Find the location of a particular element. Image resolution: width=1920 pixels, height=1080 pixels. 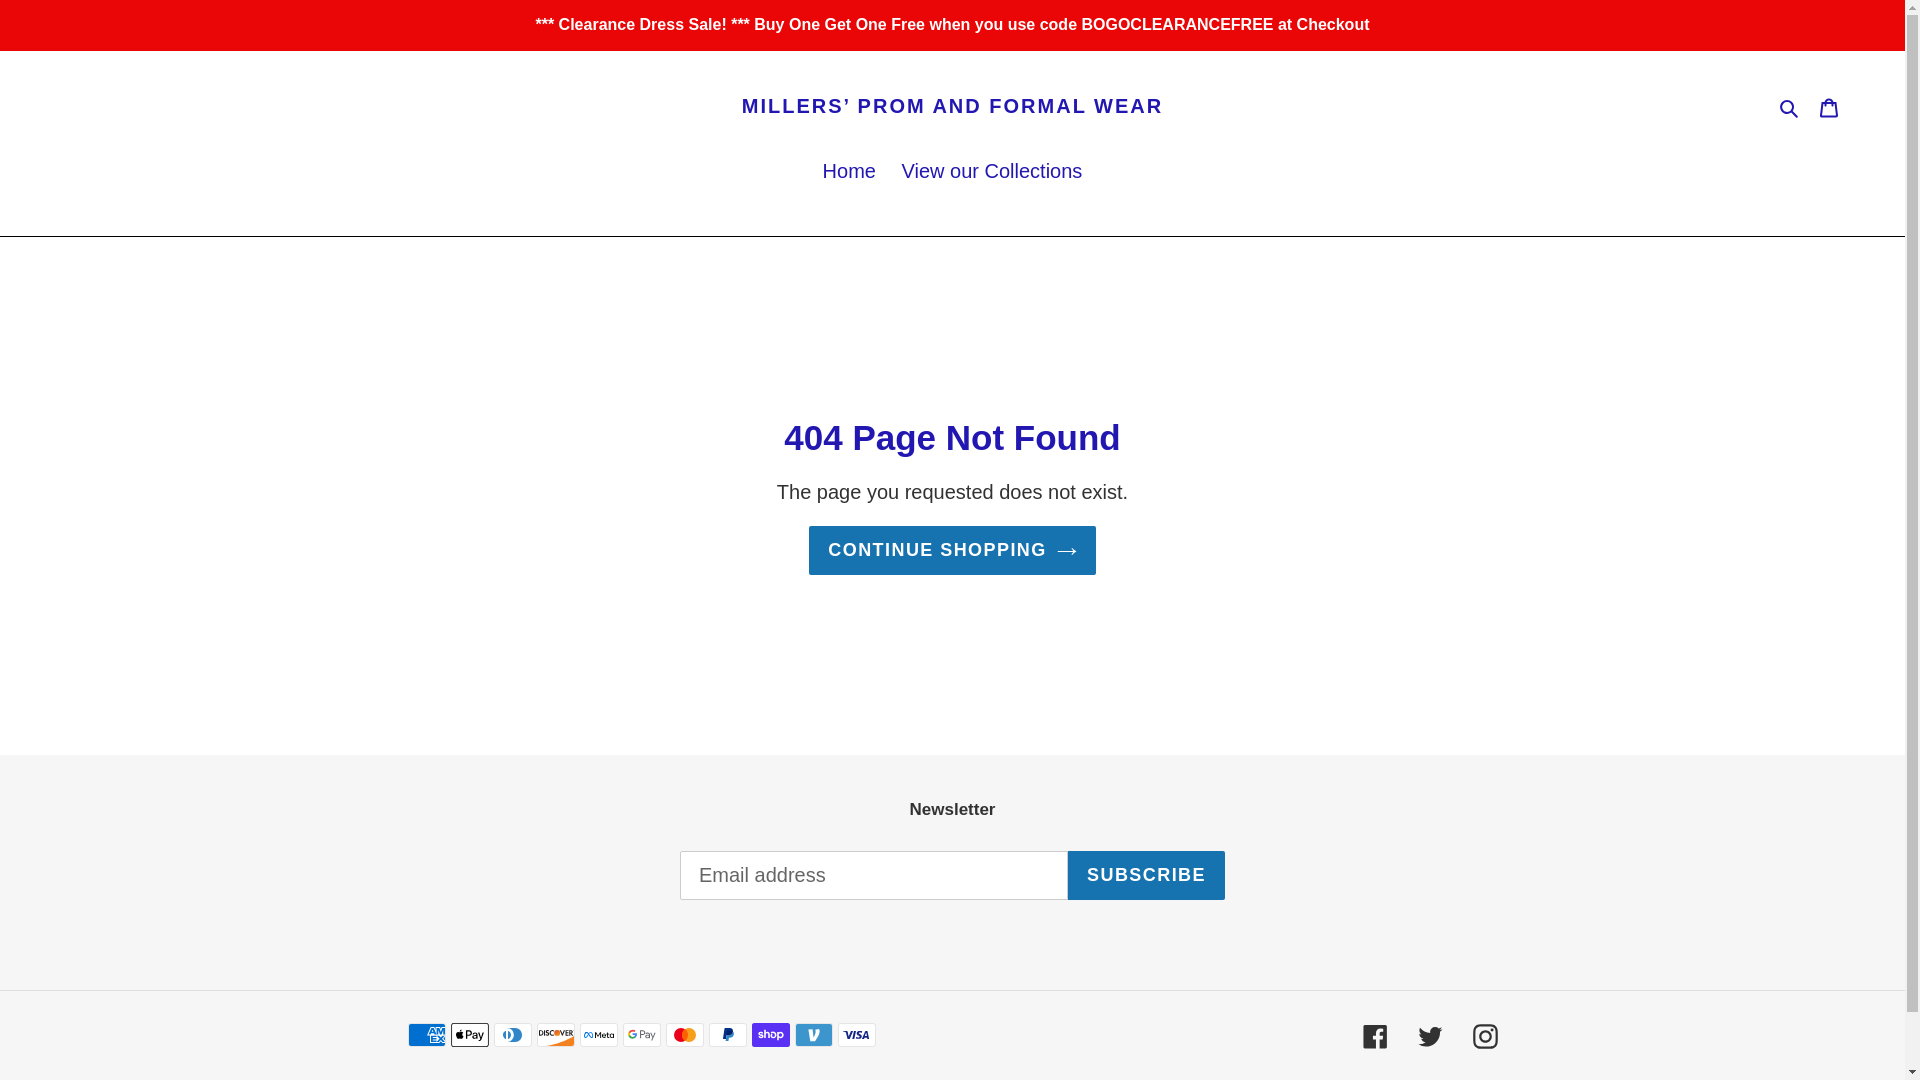

CONTINUE SHOPPING is located at coordinates (952, 550).